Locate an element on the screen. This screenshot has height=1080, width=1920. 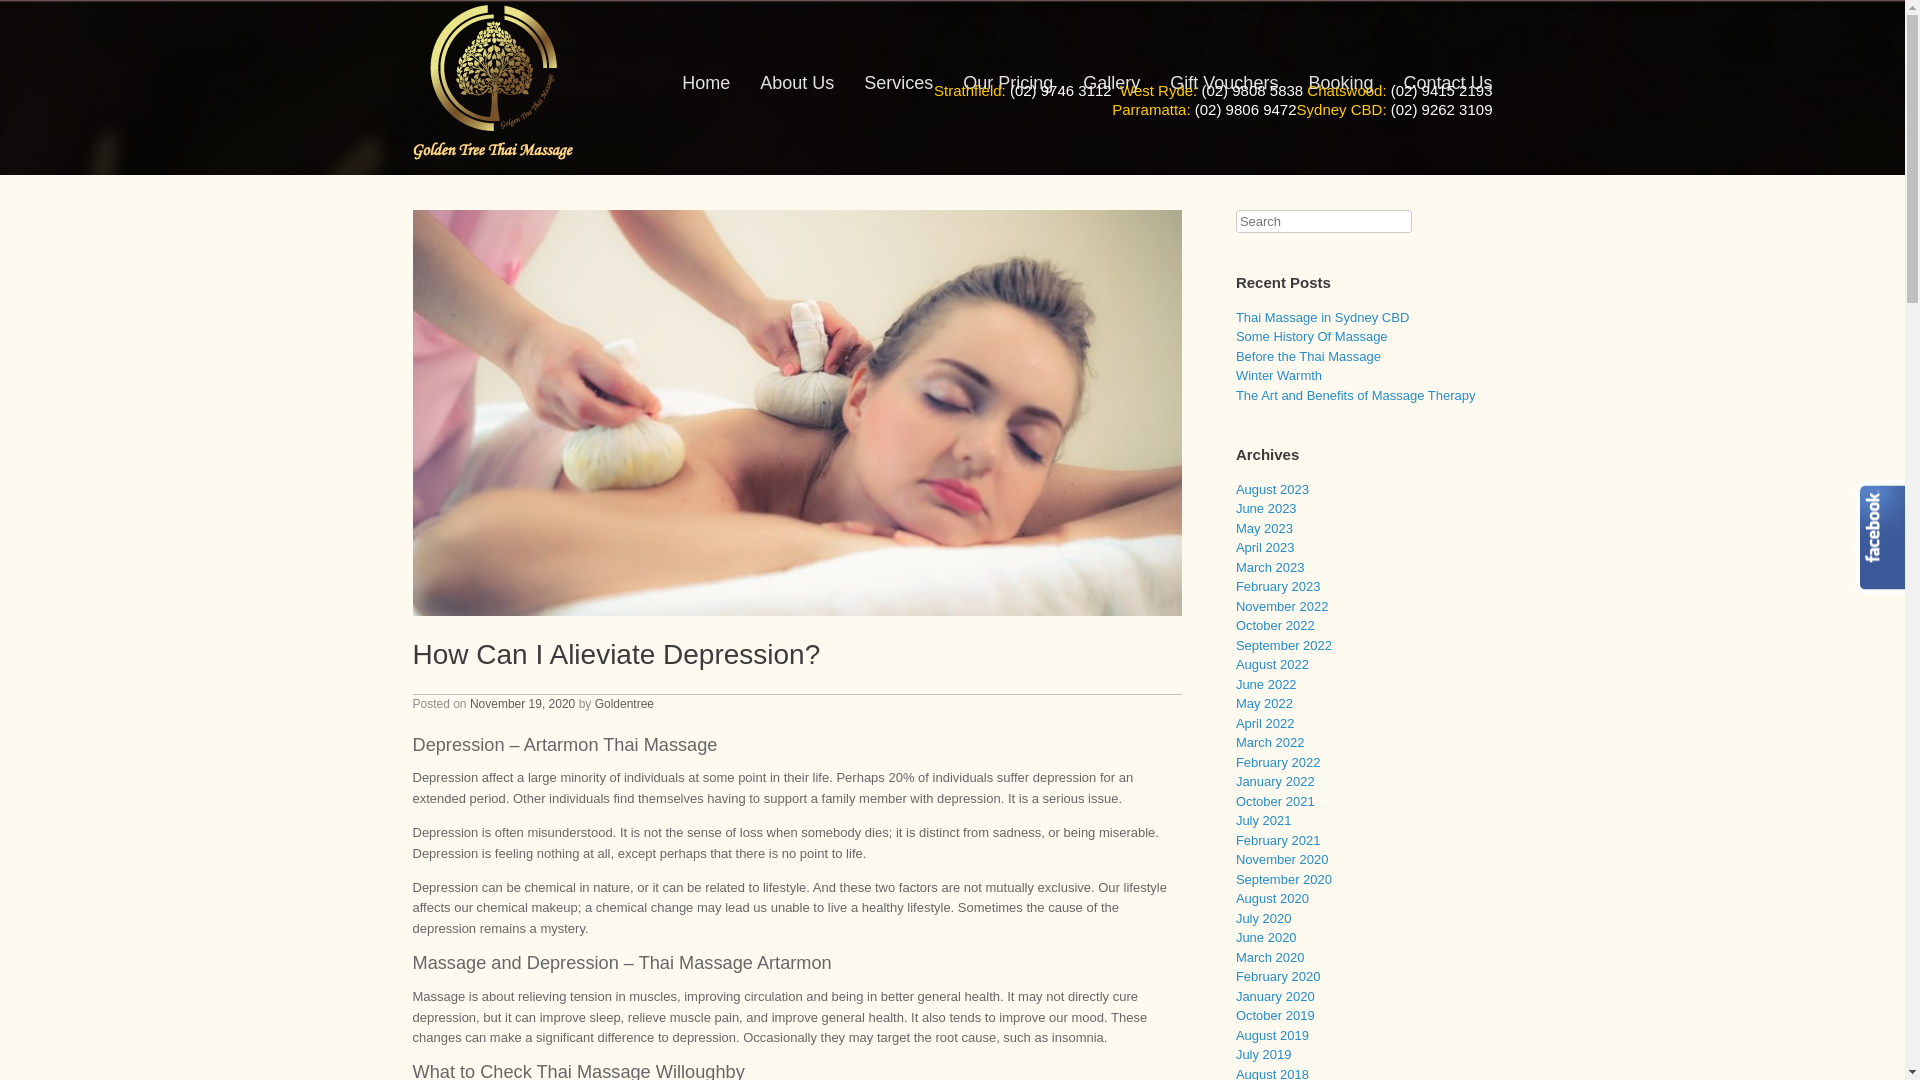
Gift Vouchers is located at coordinates (1224, 89).